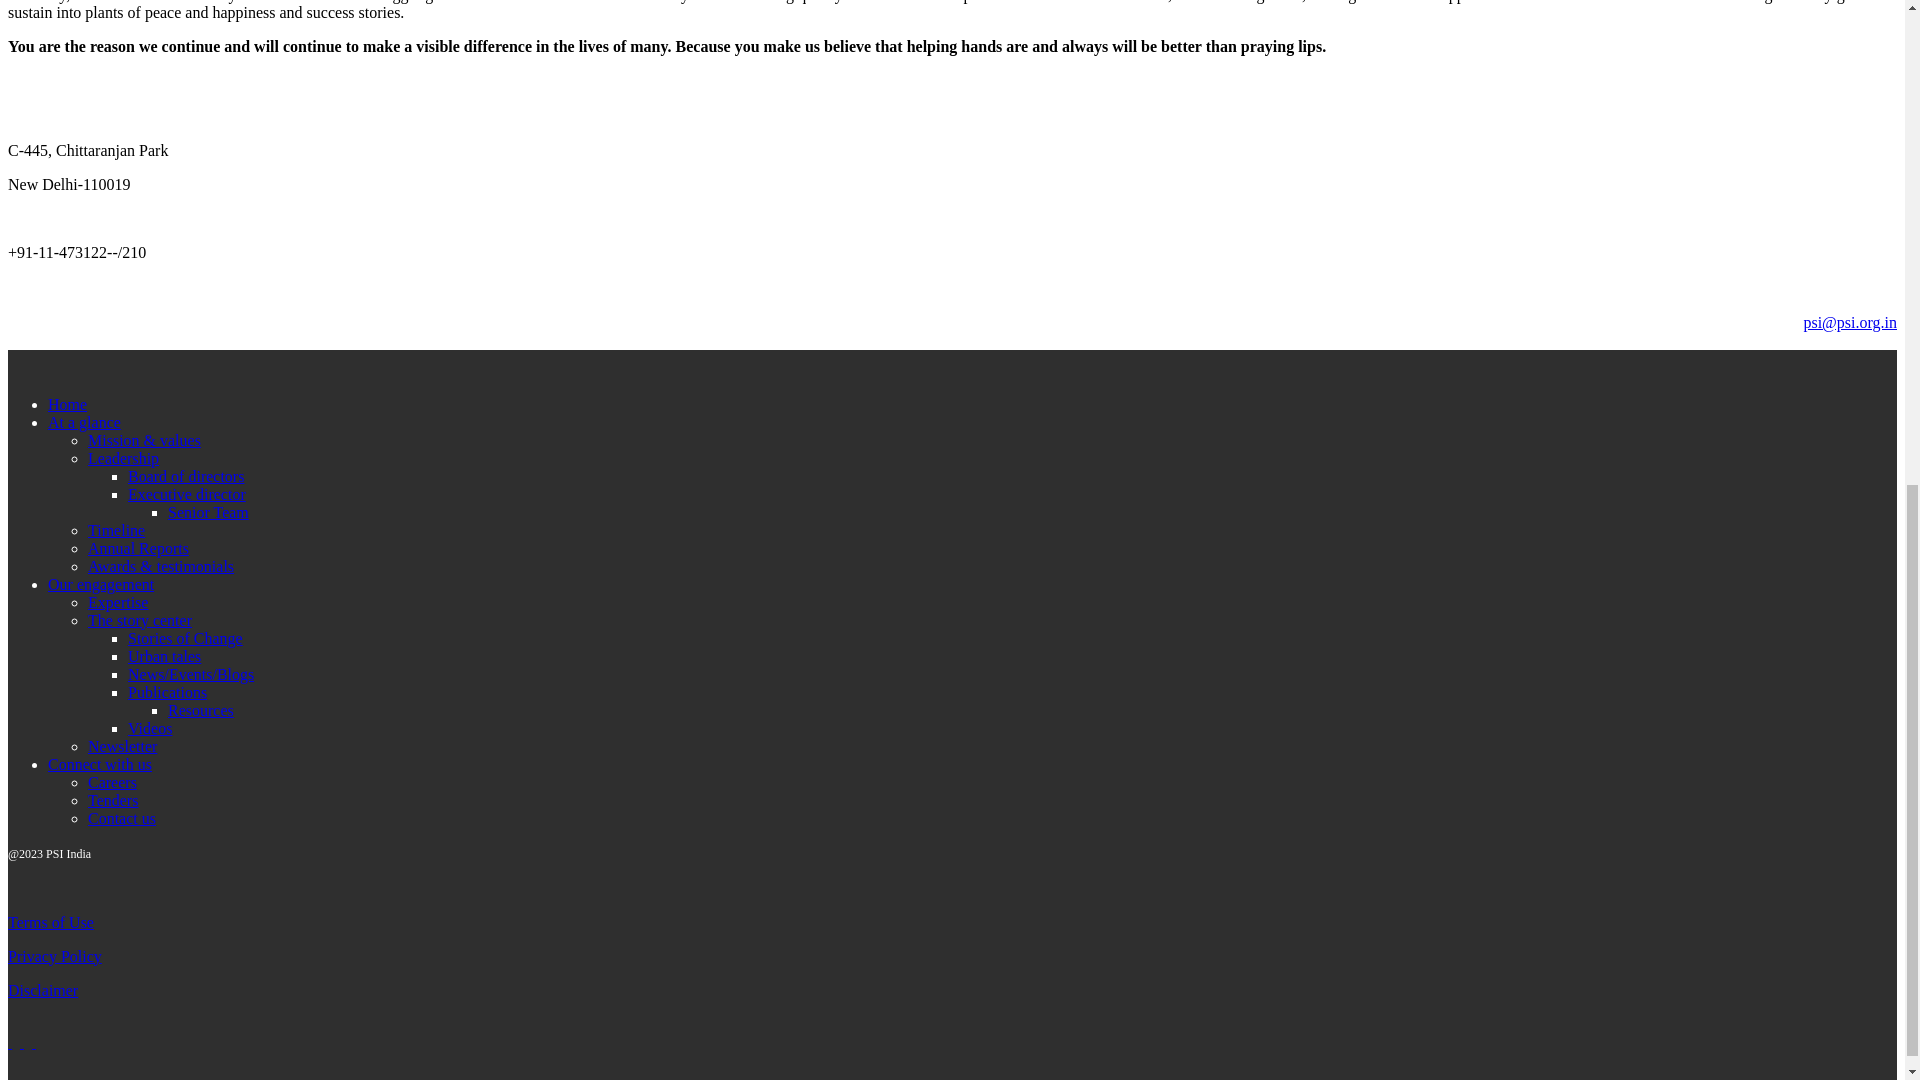 This screenshot has height=1080, width=1920. Describe the element at coordinates (138, 548) in the screenshot. I see `Annual Reports` at that location.